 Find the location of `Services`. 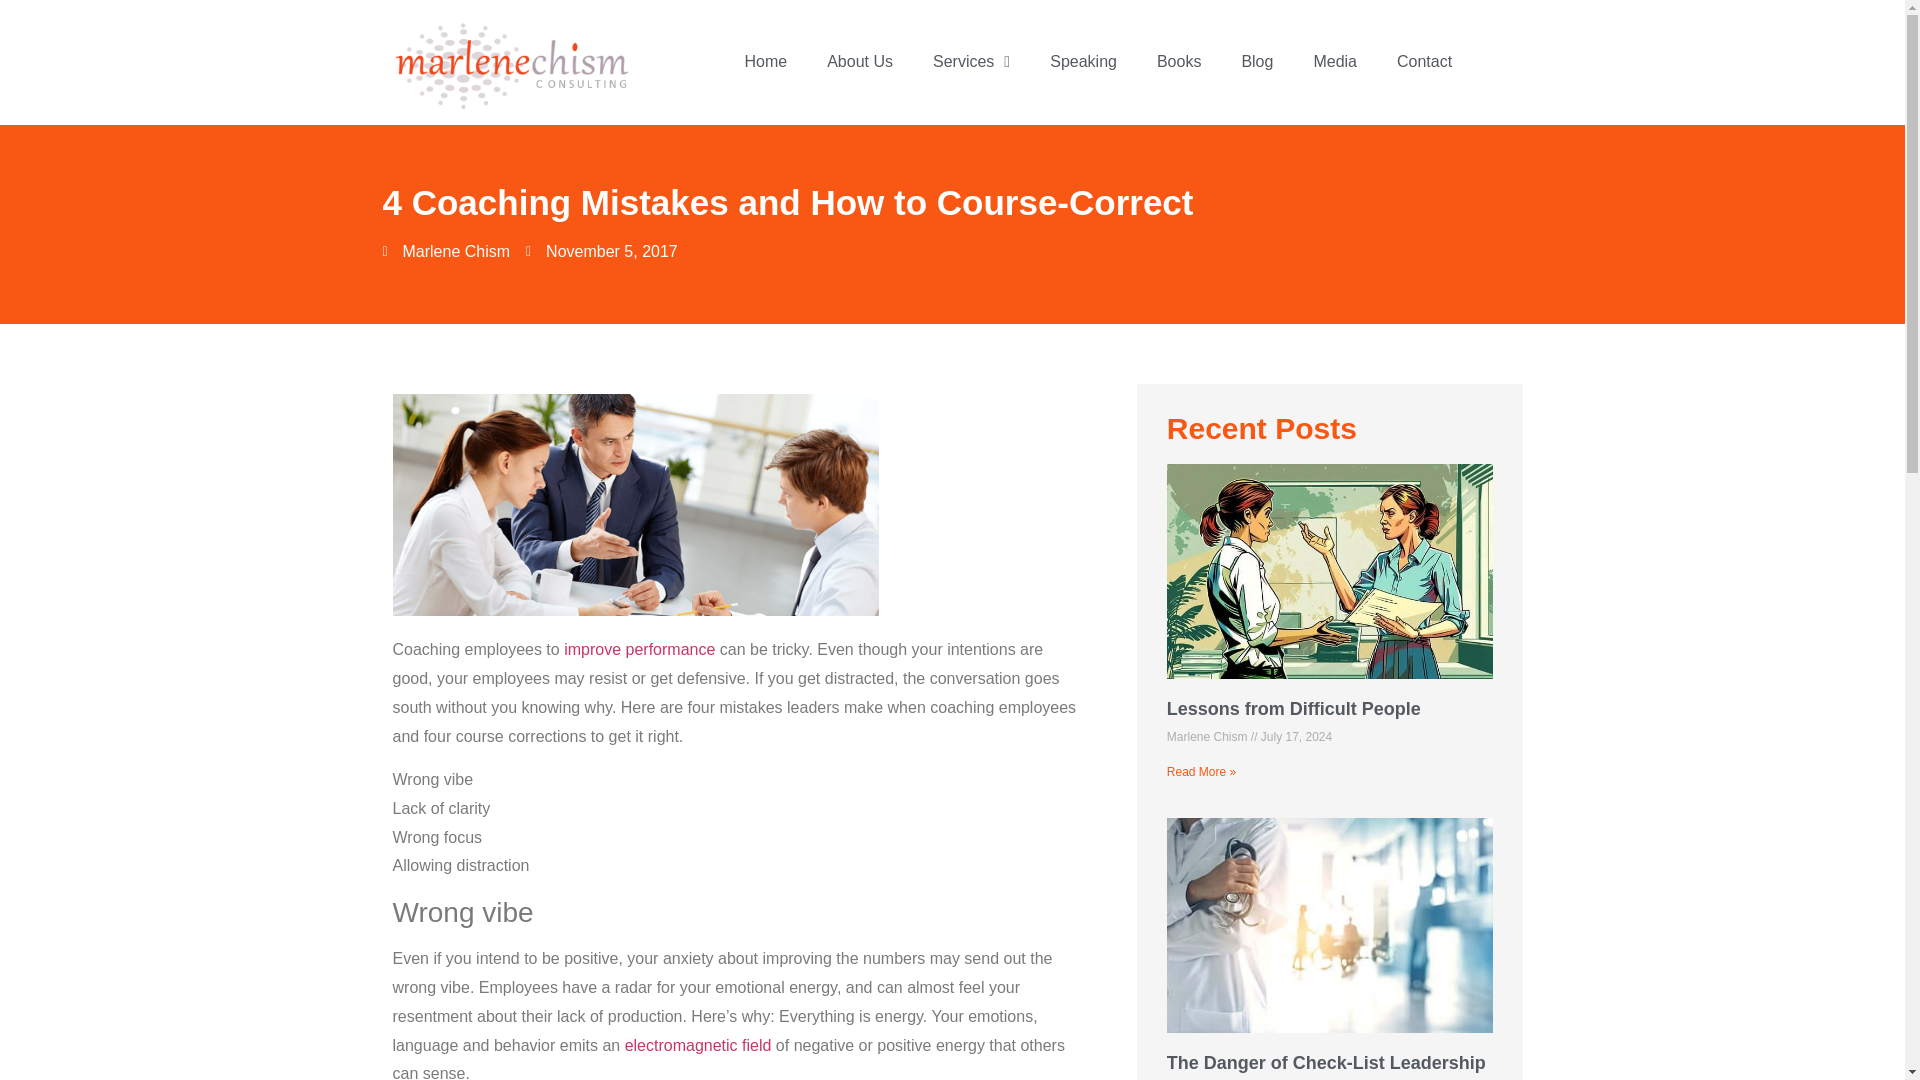

Services is located at coordinates (971, 62).